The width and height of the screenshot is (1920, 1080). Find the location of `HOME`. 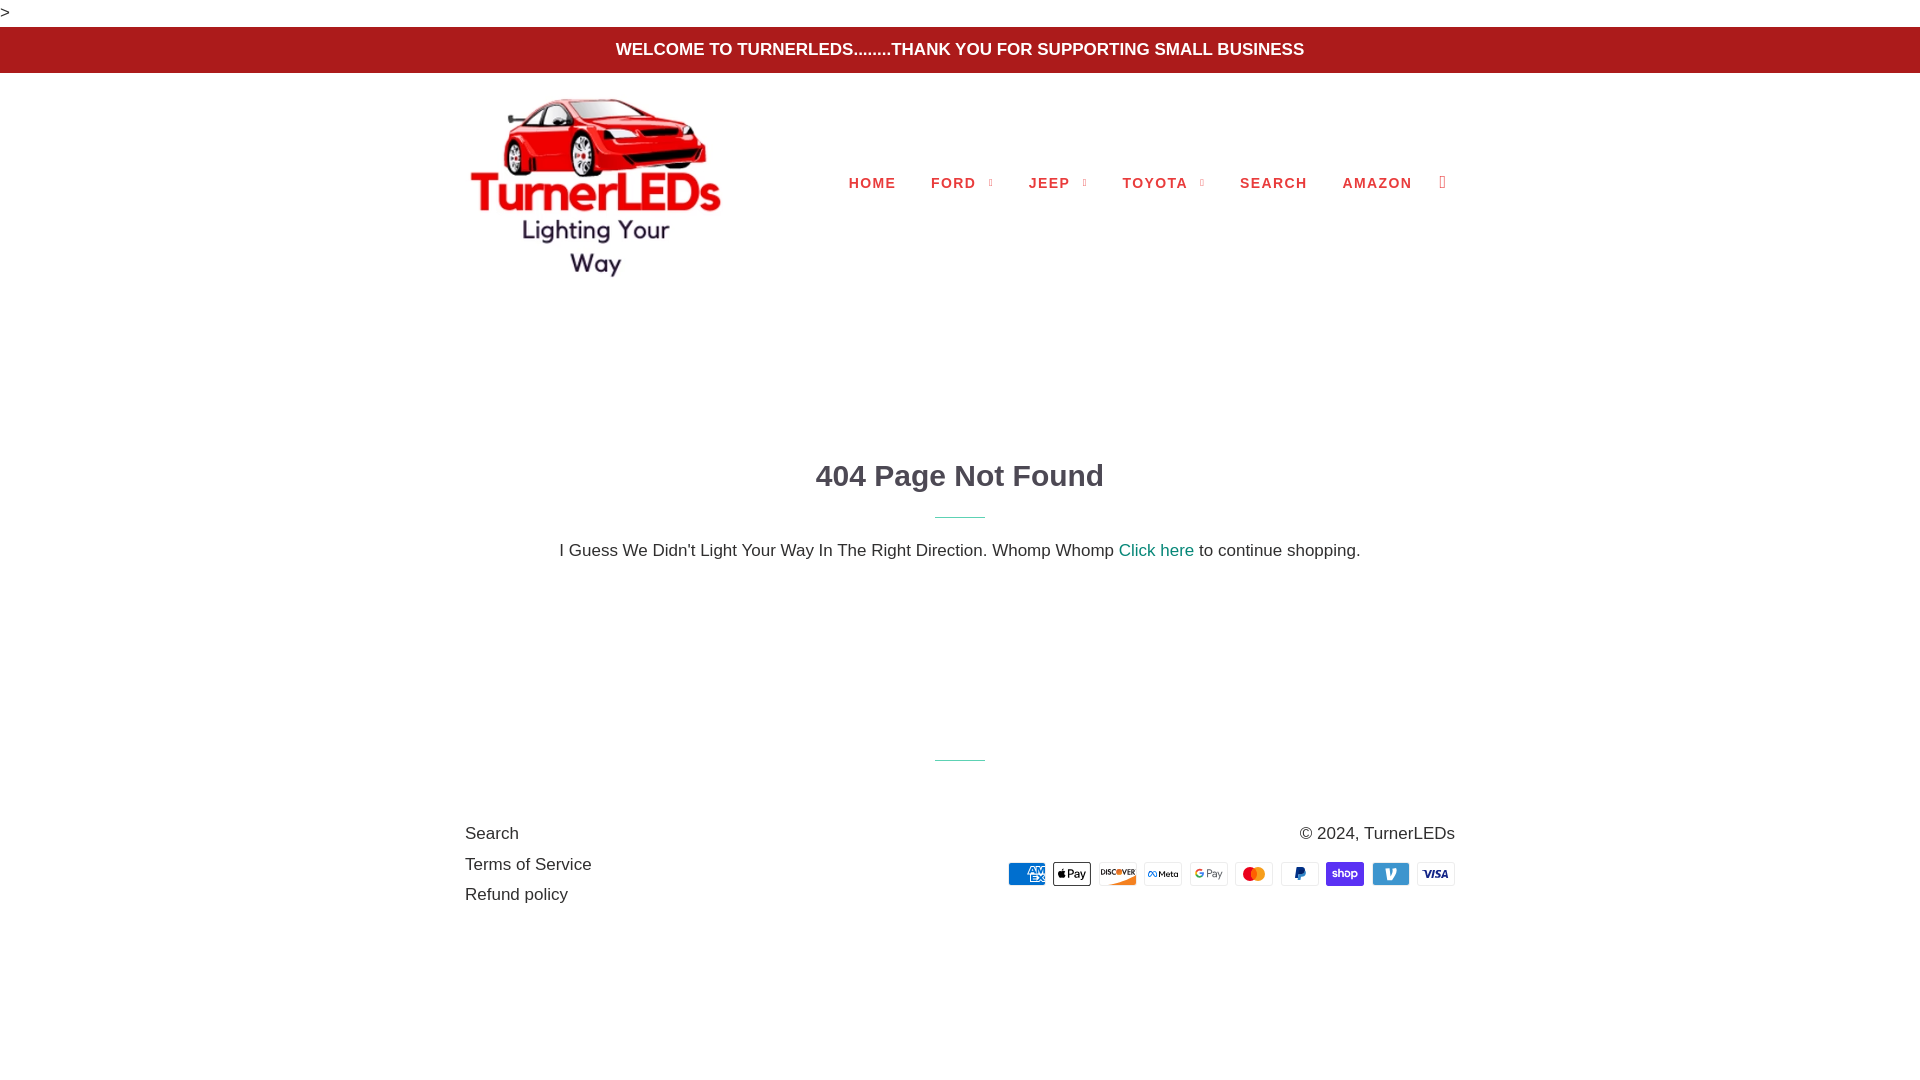

HOME is located at coordinates (872, 183).